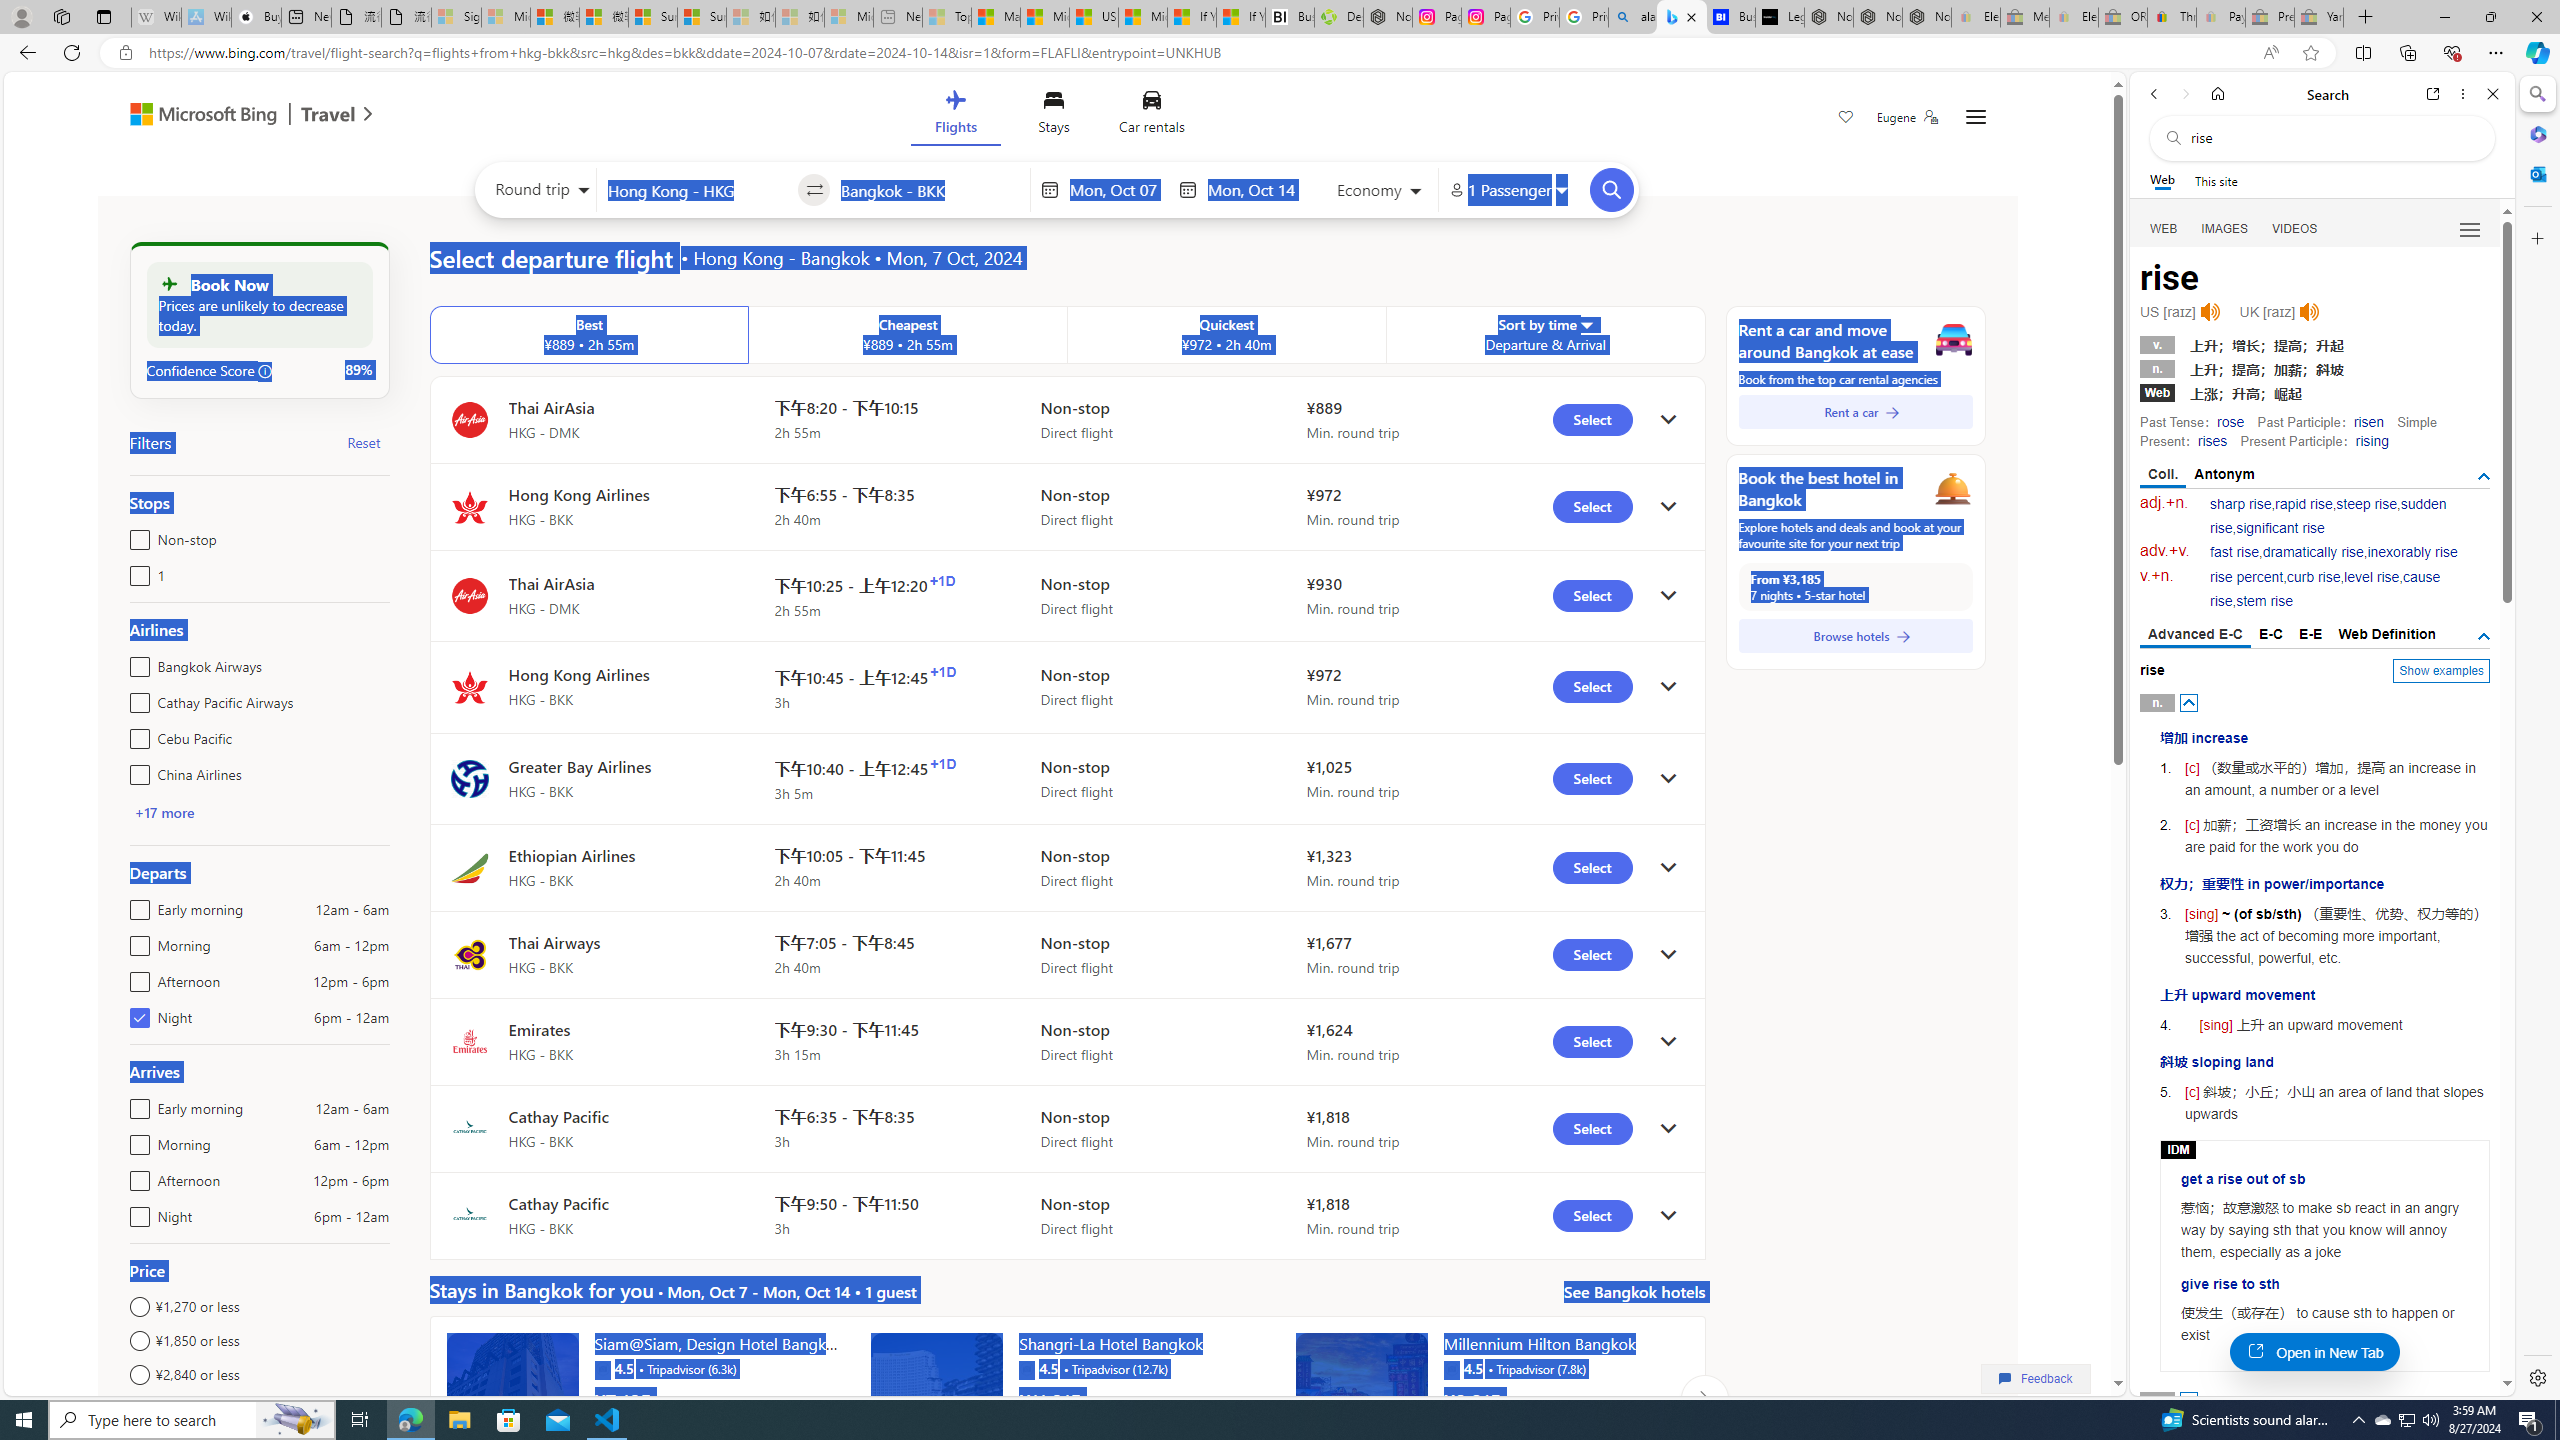 The image size is (2560, 1440). I want to click on Class: msft-bing-logo msft-bing-logo-desktop, so click(198, 114).